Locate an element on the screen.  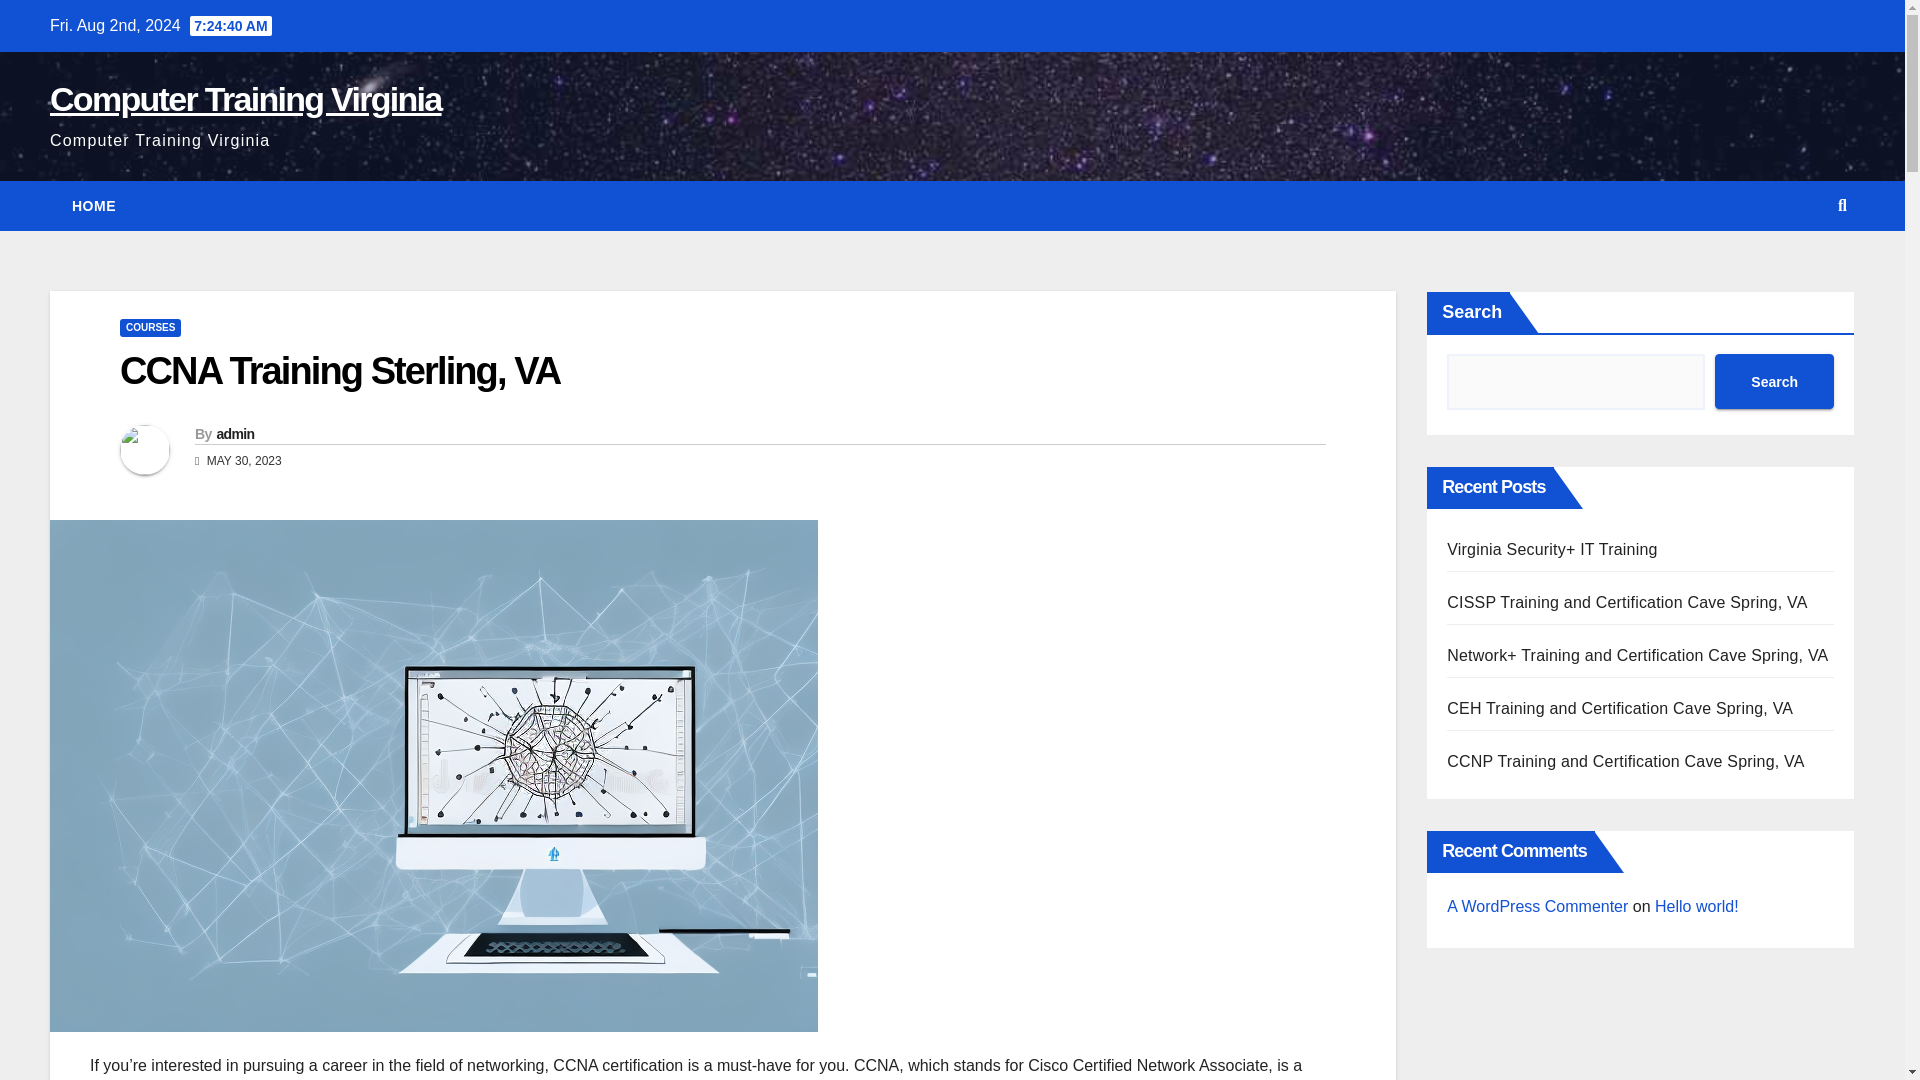
admin is located at coordinates (234, 433).